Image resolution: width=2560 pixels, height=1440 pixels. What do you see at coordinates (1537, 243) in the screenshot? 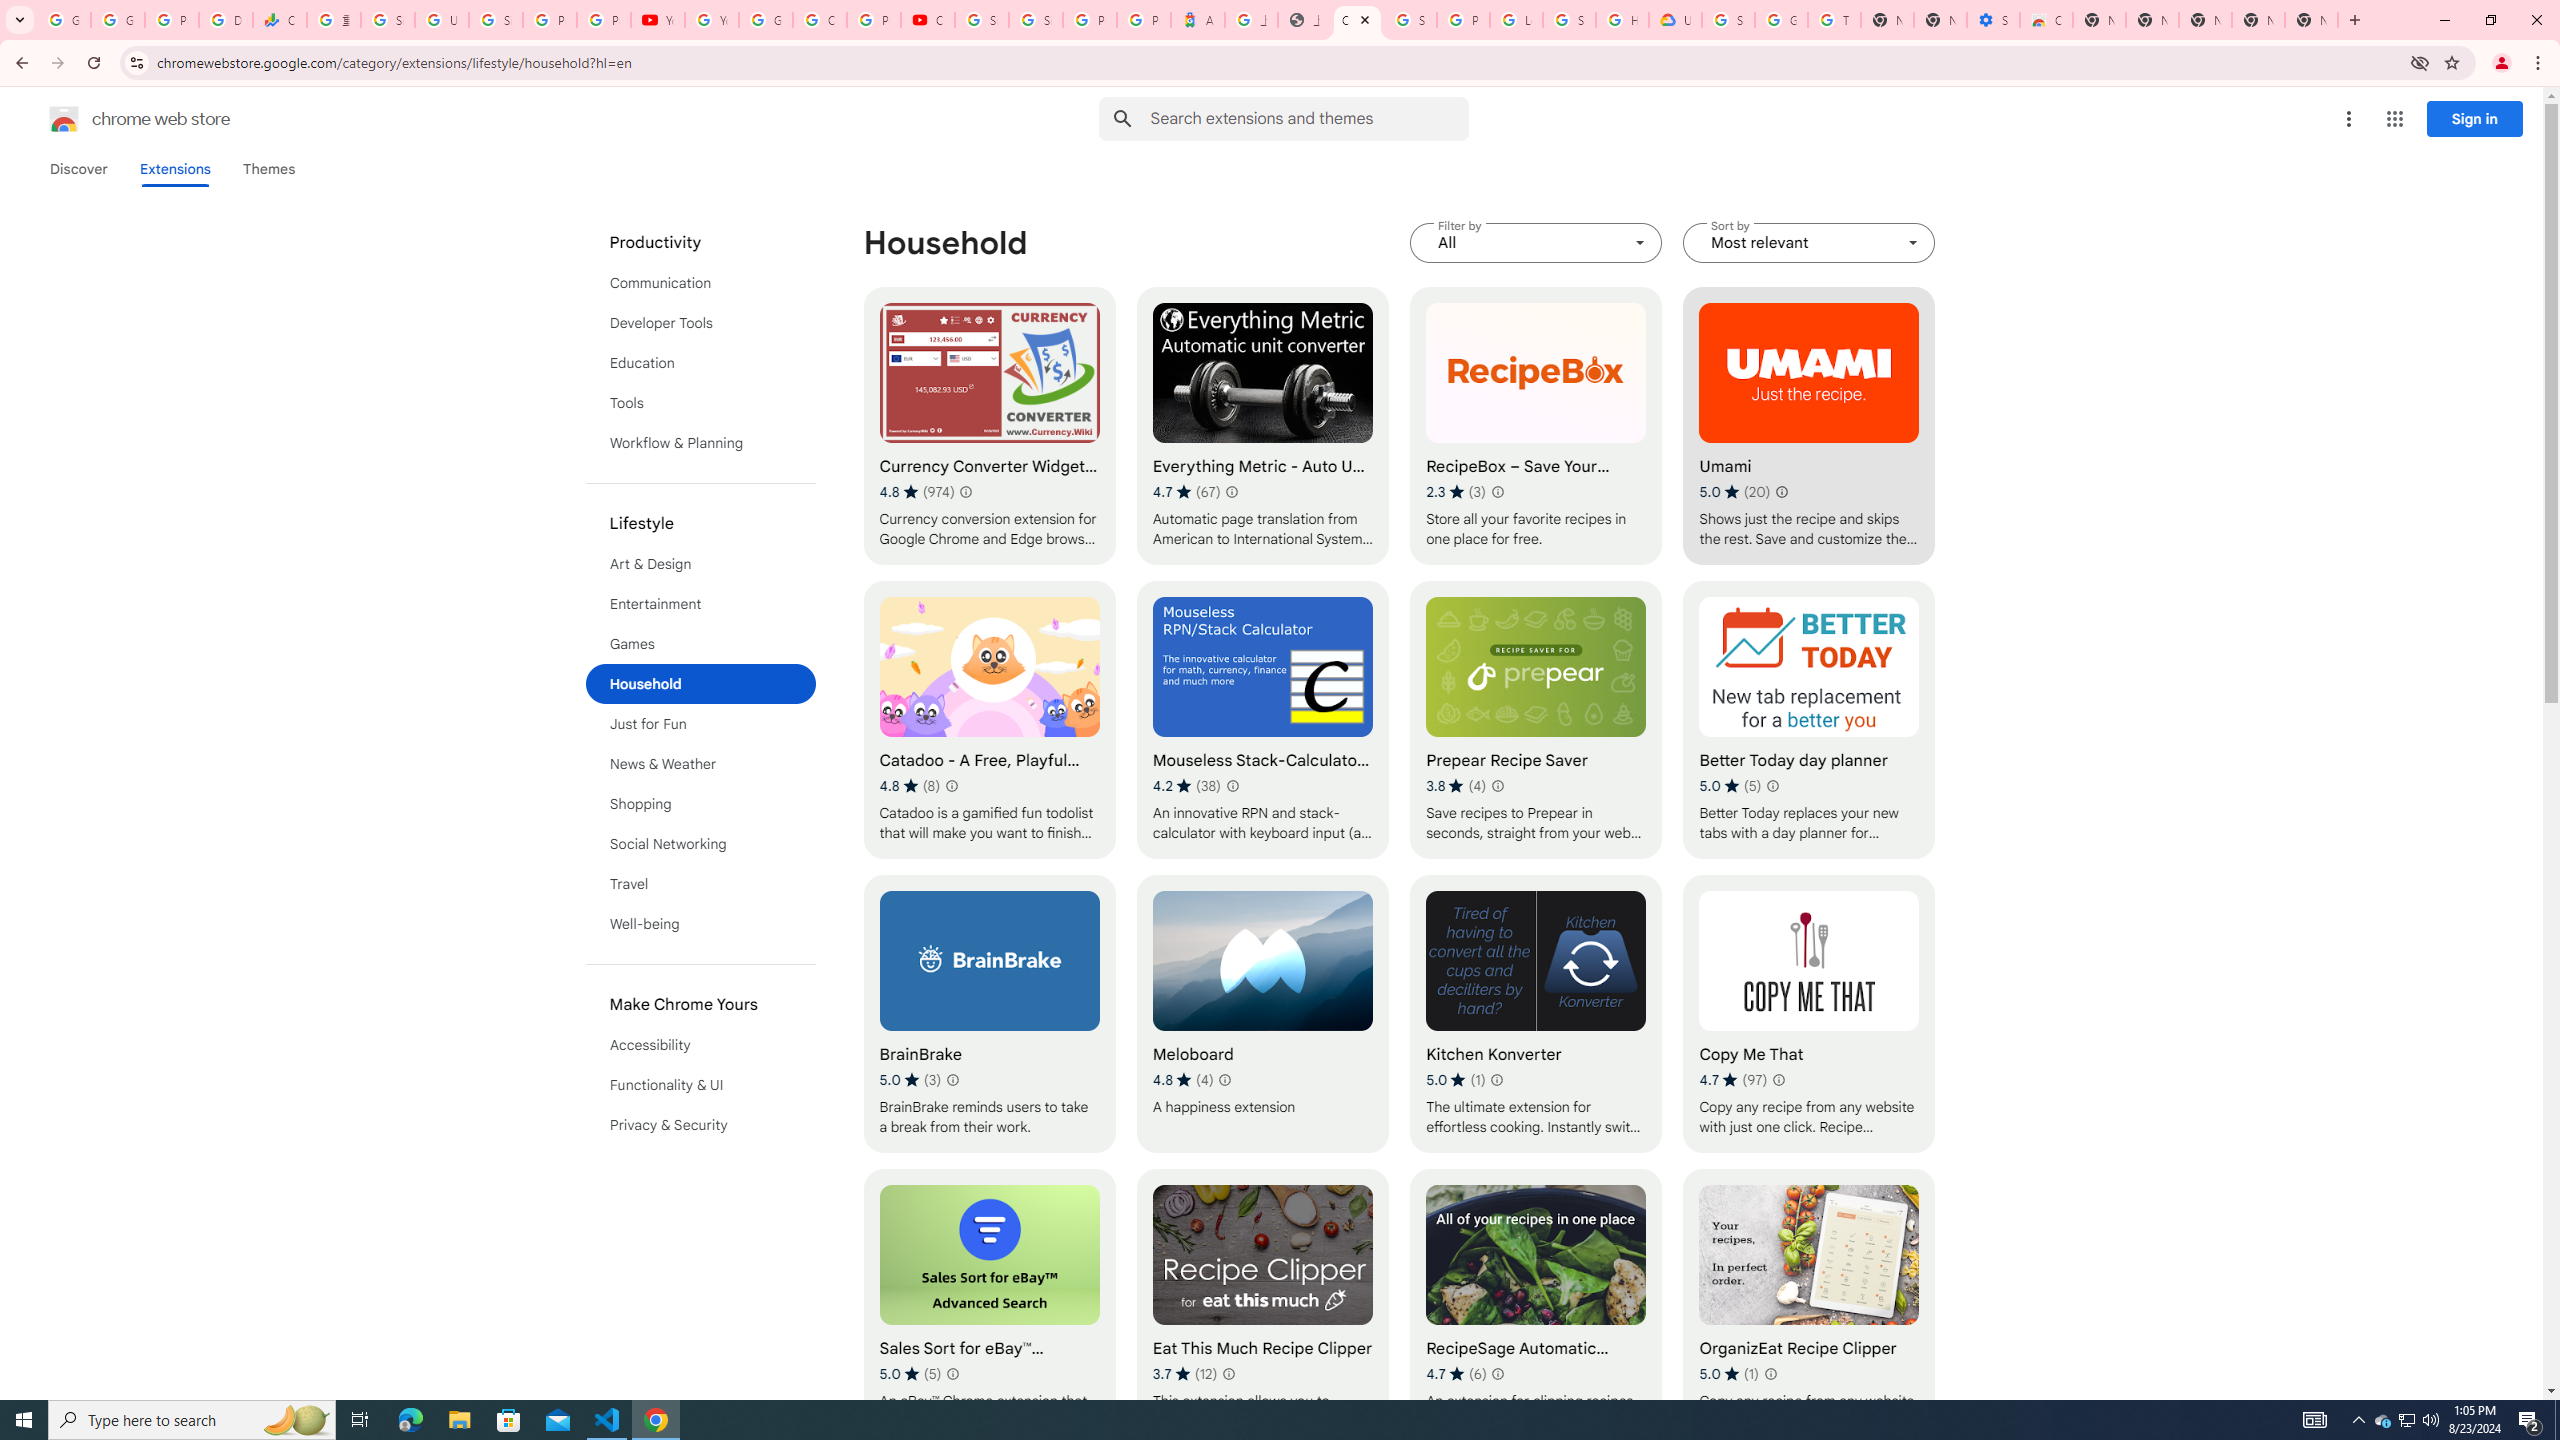
I see `Filter by All` at bounding box center [1537, 243].